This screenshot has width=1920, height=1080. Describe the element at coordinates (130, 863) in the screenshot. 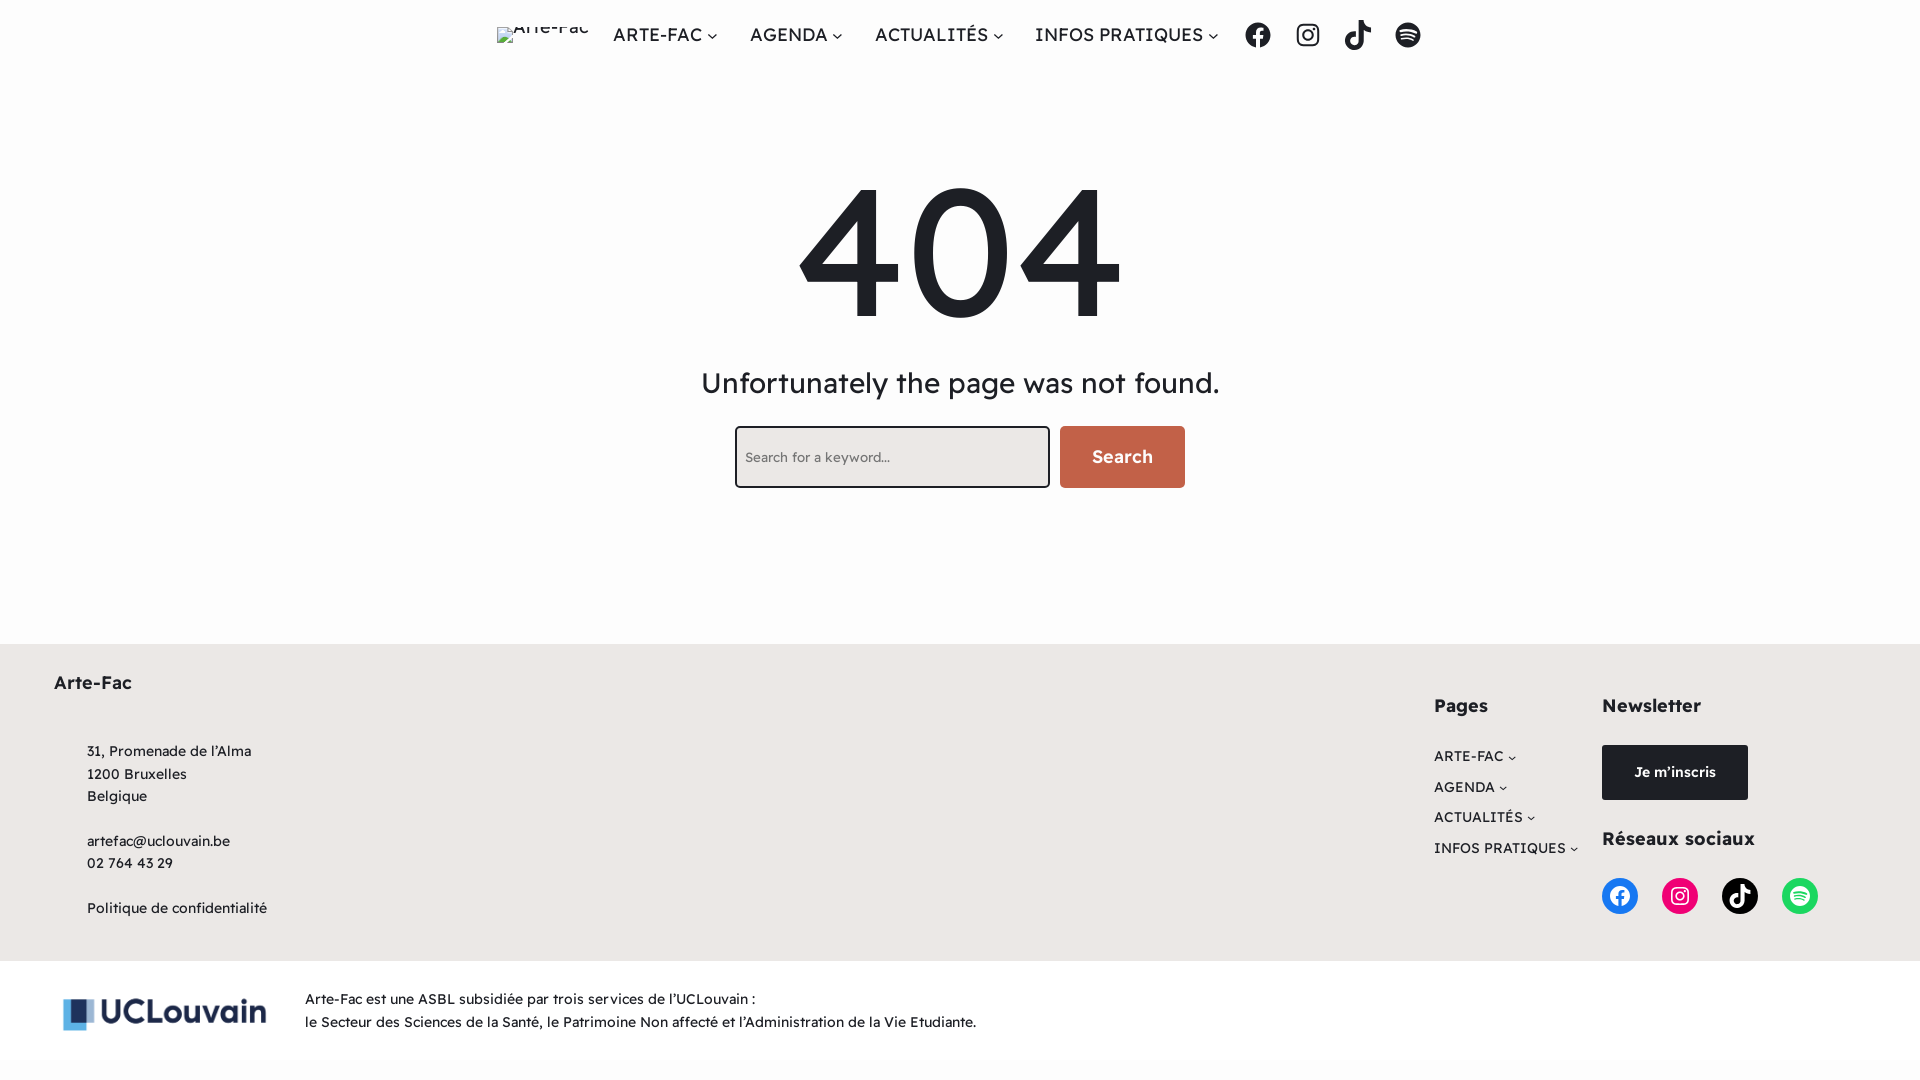

I see `02 764 43 29` at that location.